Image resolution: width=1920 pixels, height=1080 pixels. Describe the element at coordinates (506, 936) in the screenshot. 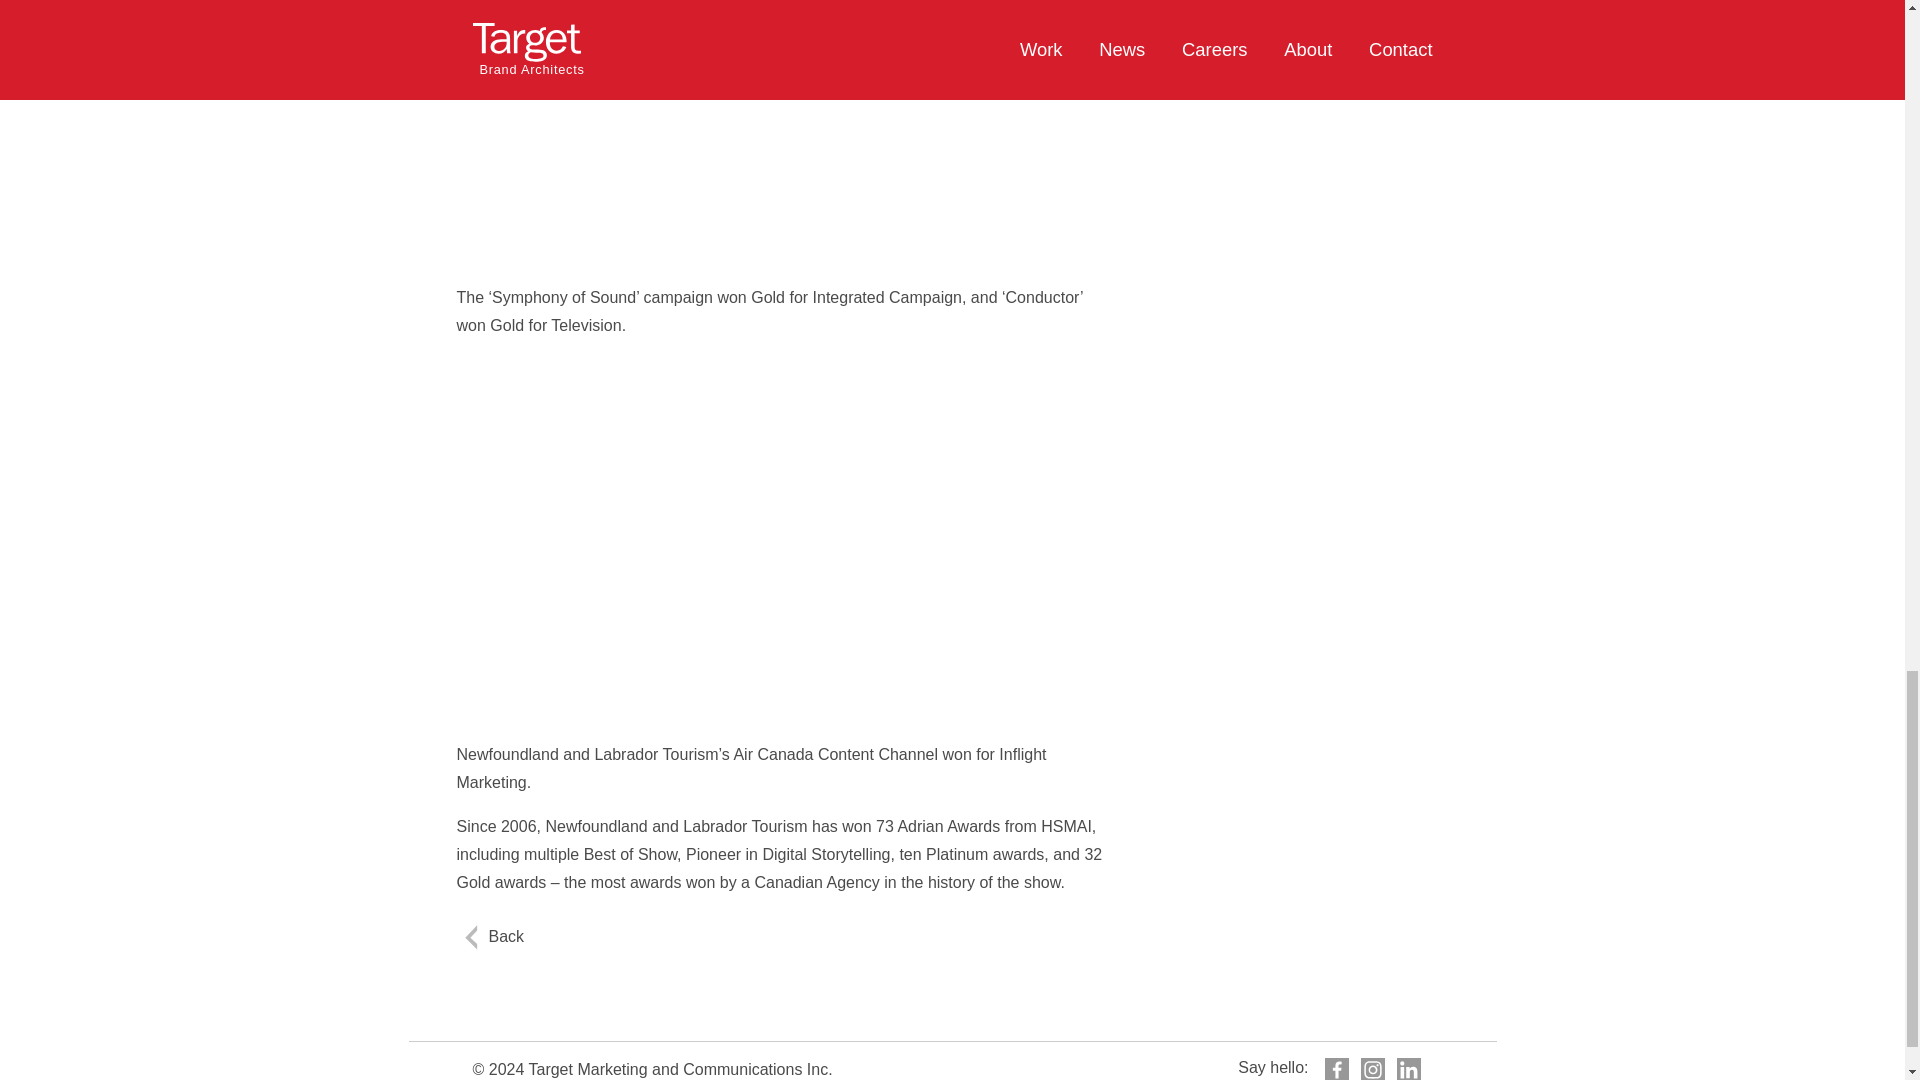

I see `Back` at that location.